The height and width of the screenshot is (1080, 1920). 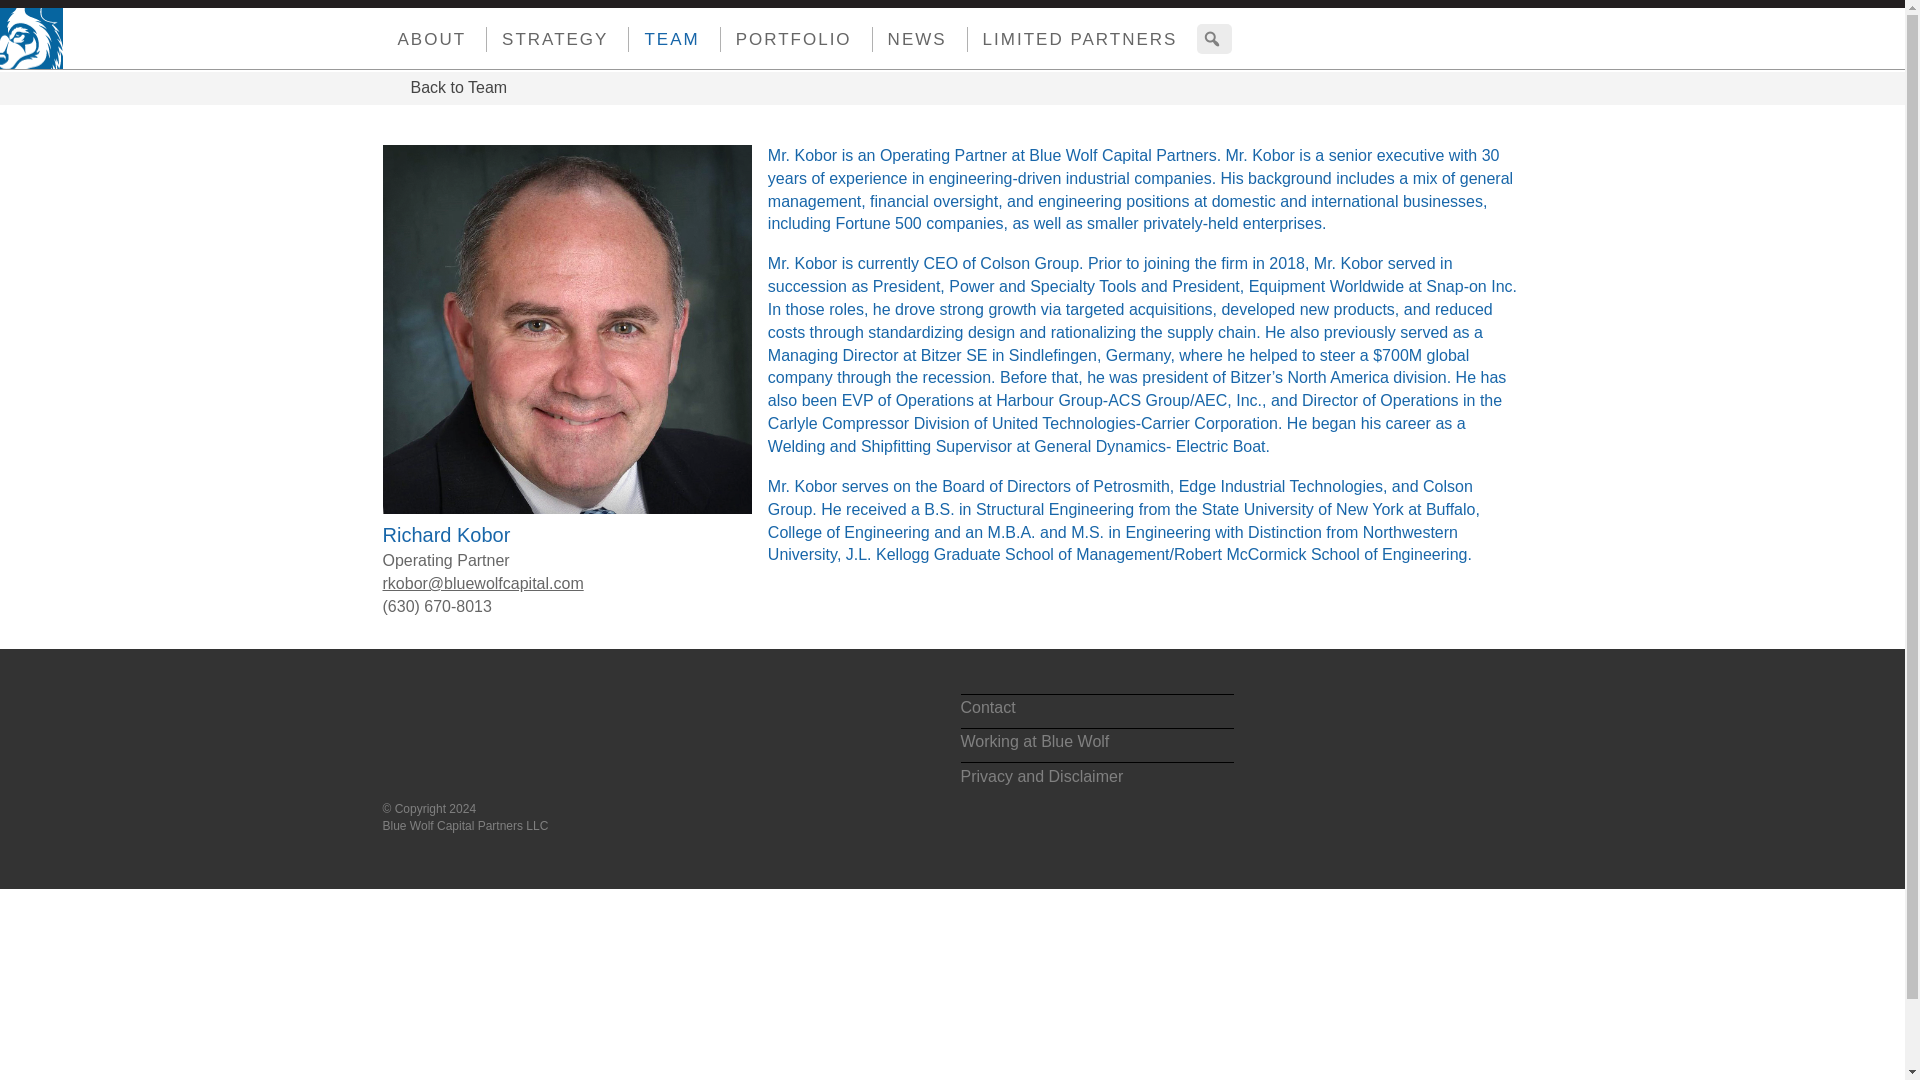 What do you see at coordinates (20, 27) in the screenshot?
I see `Blue Wolf Capital` at bounding box center [20, 27].